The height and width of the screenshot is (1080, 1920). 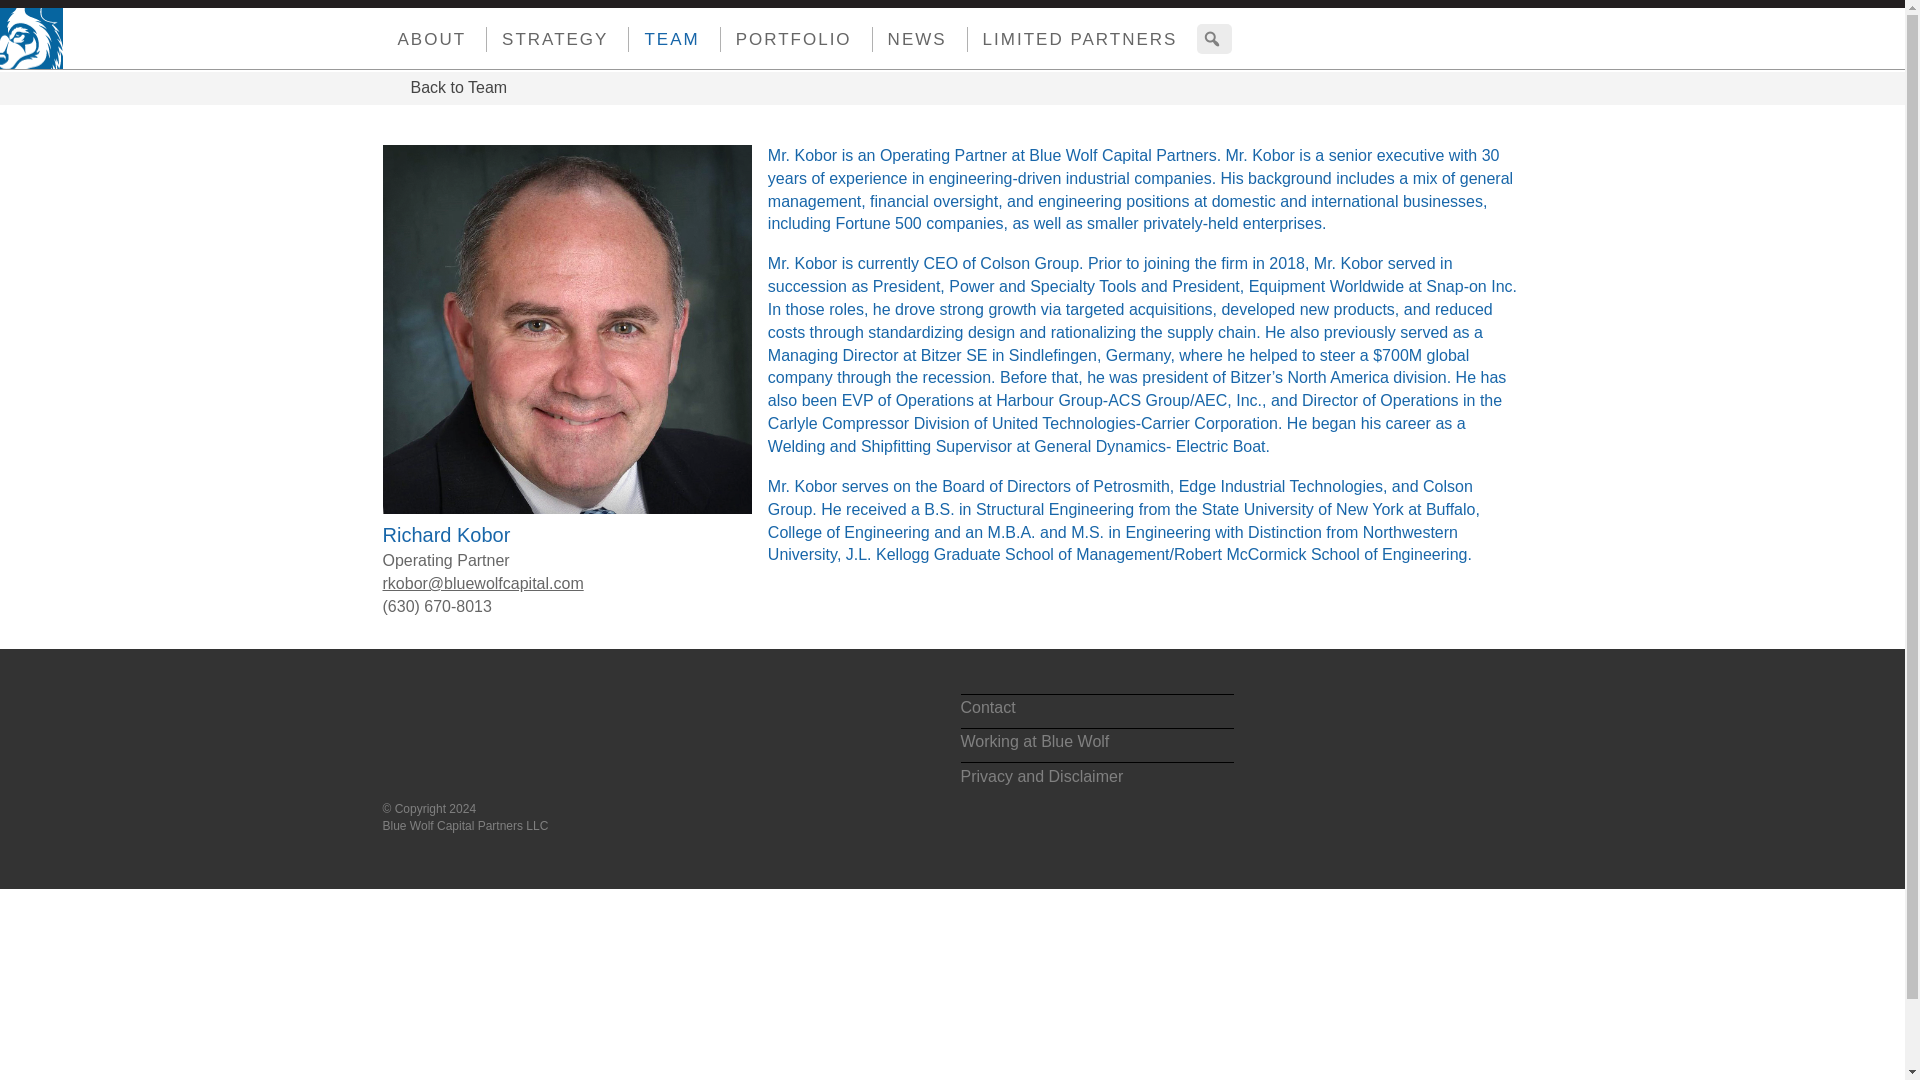 What do you see at coordinates (20, 27) in the screenshot?
I see `Blue Wolf Capital` at bounding box center [20, 27].